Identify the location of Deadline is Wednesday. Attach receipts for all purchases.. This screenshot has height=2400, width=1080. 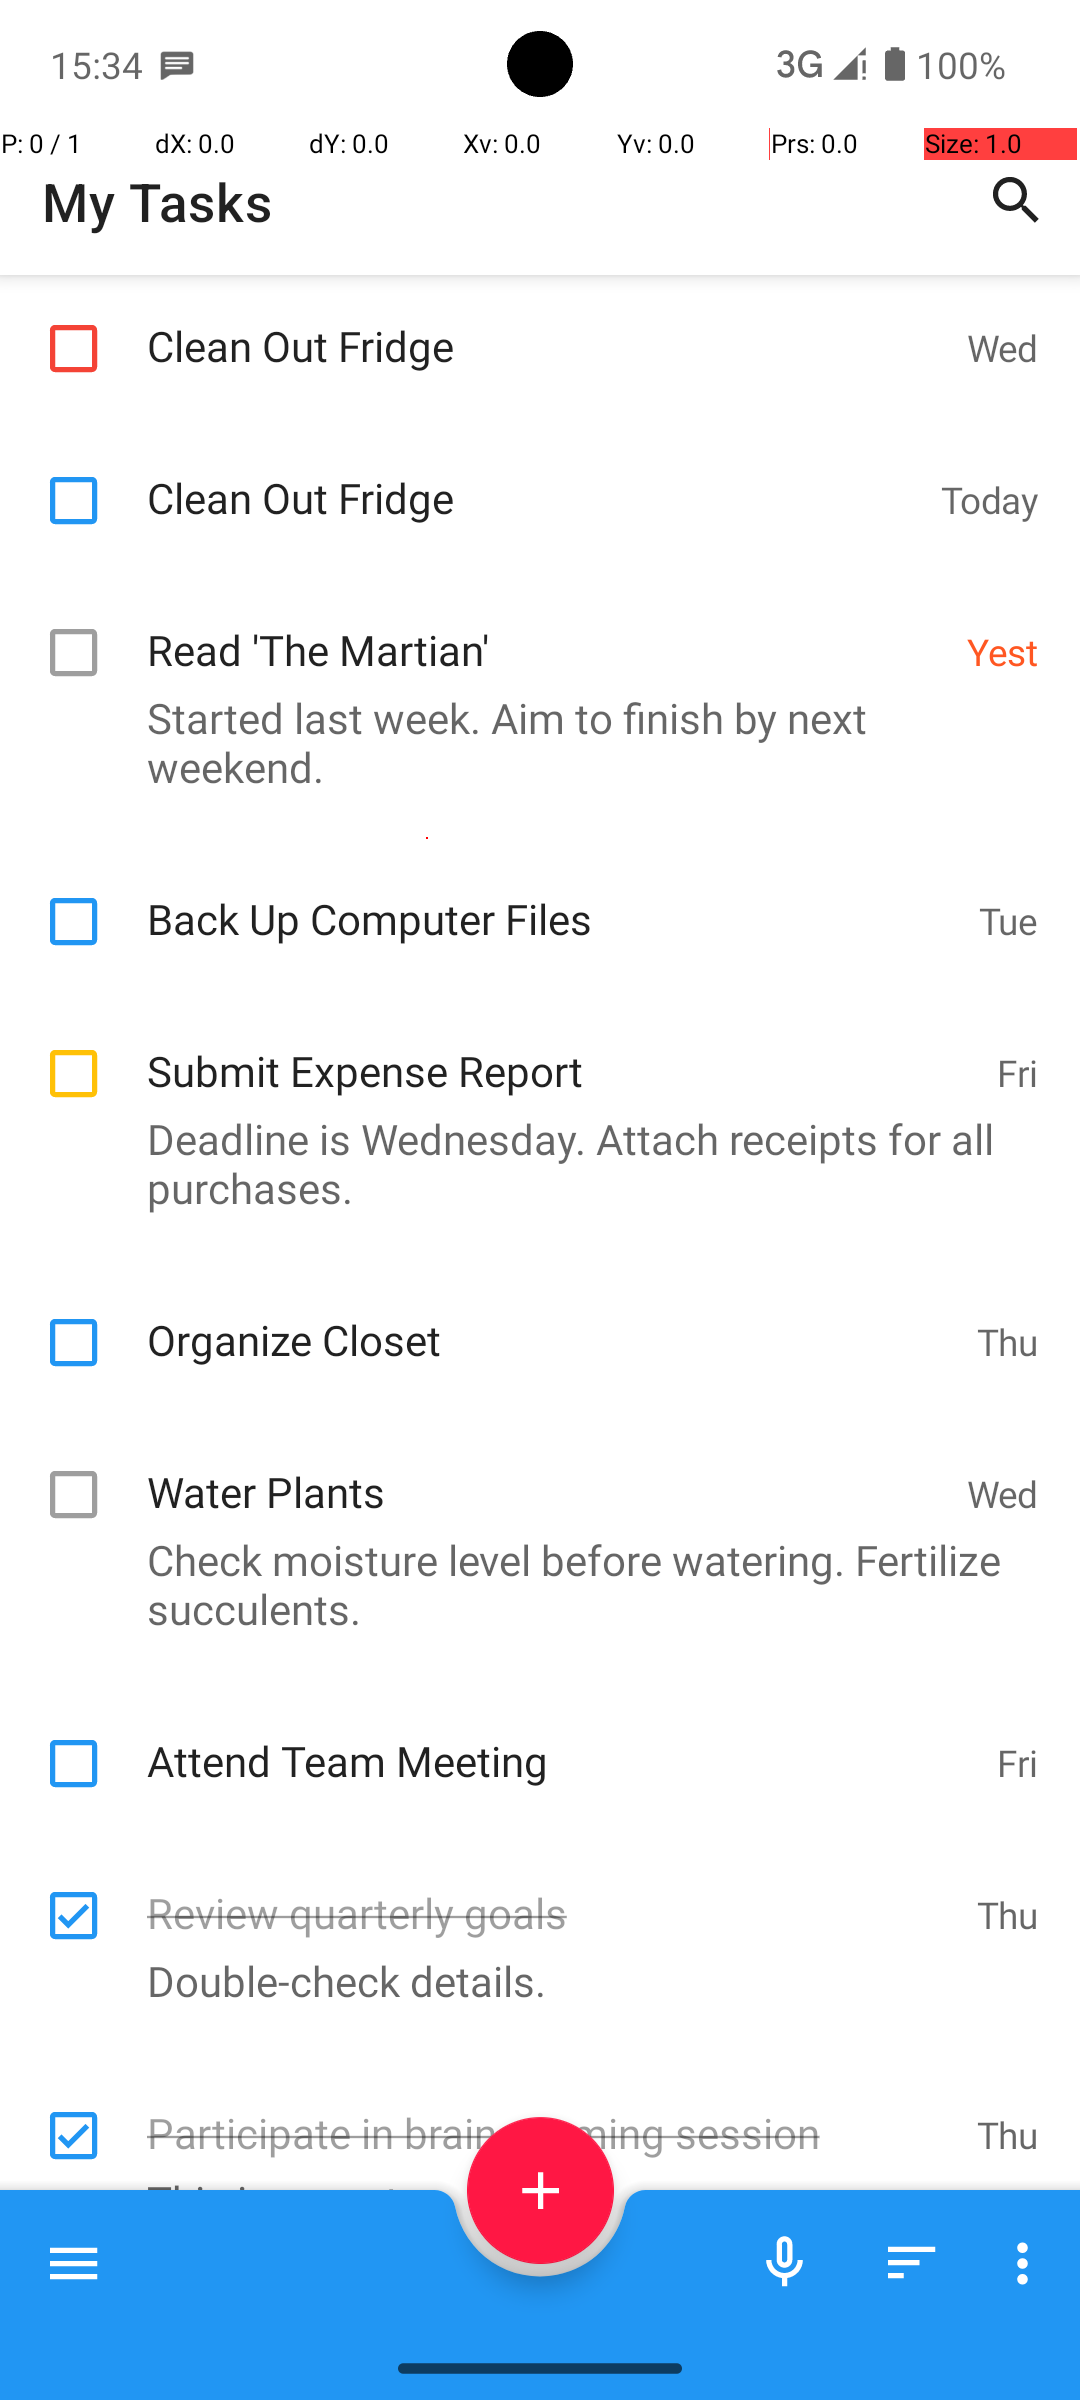
(530, 1163).